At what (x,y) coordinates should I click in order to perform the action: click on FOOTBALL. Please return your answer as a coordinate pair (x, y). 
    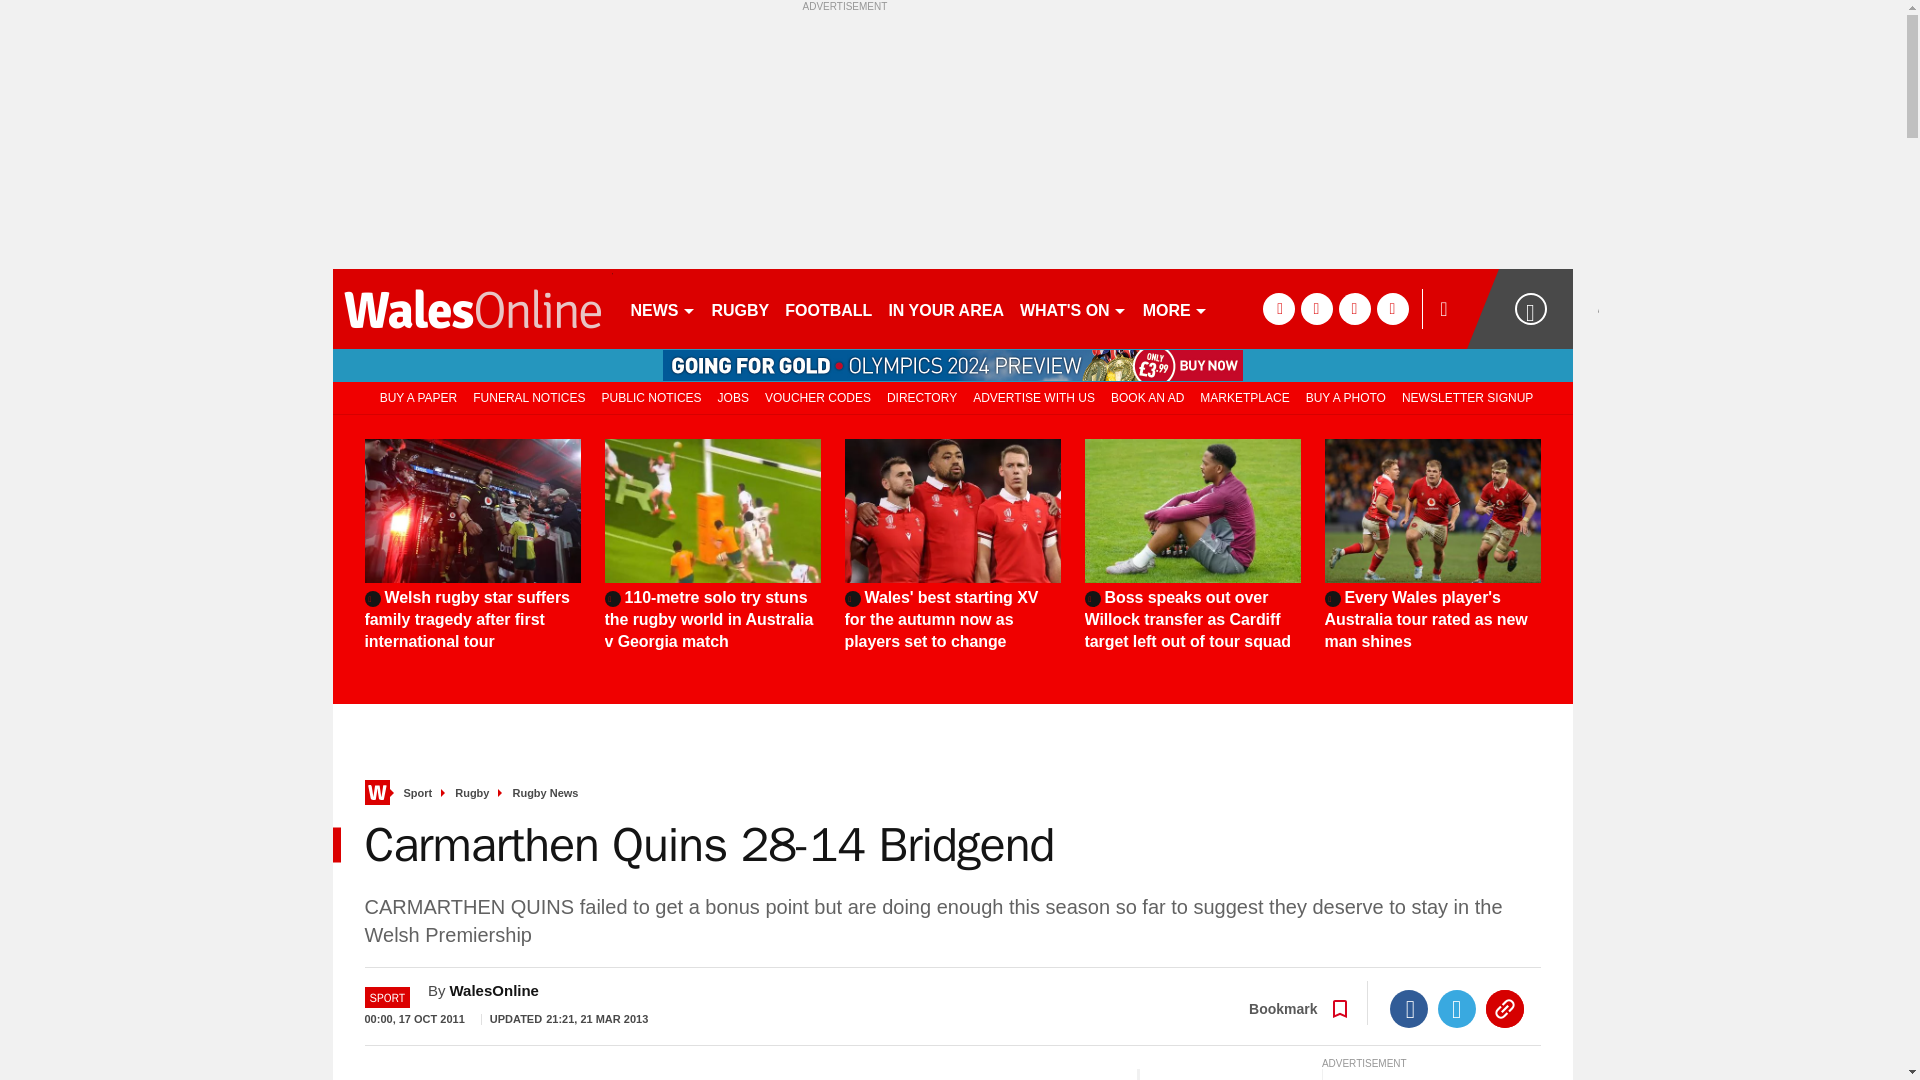
    Looking at the image, I should click on (828, 308).